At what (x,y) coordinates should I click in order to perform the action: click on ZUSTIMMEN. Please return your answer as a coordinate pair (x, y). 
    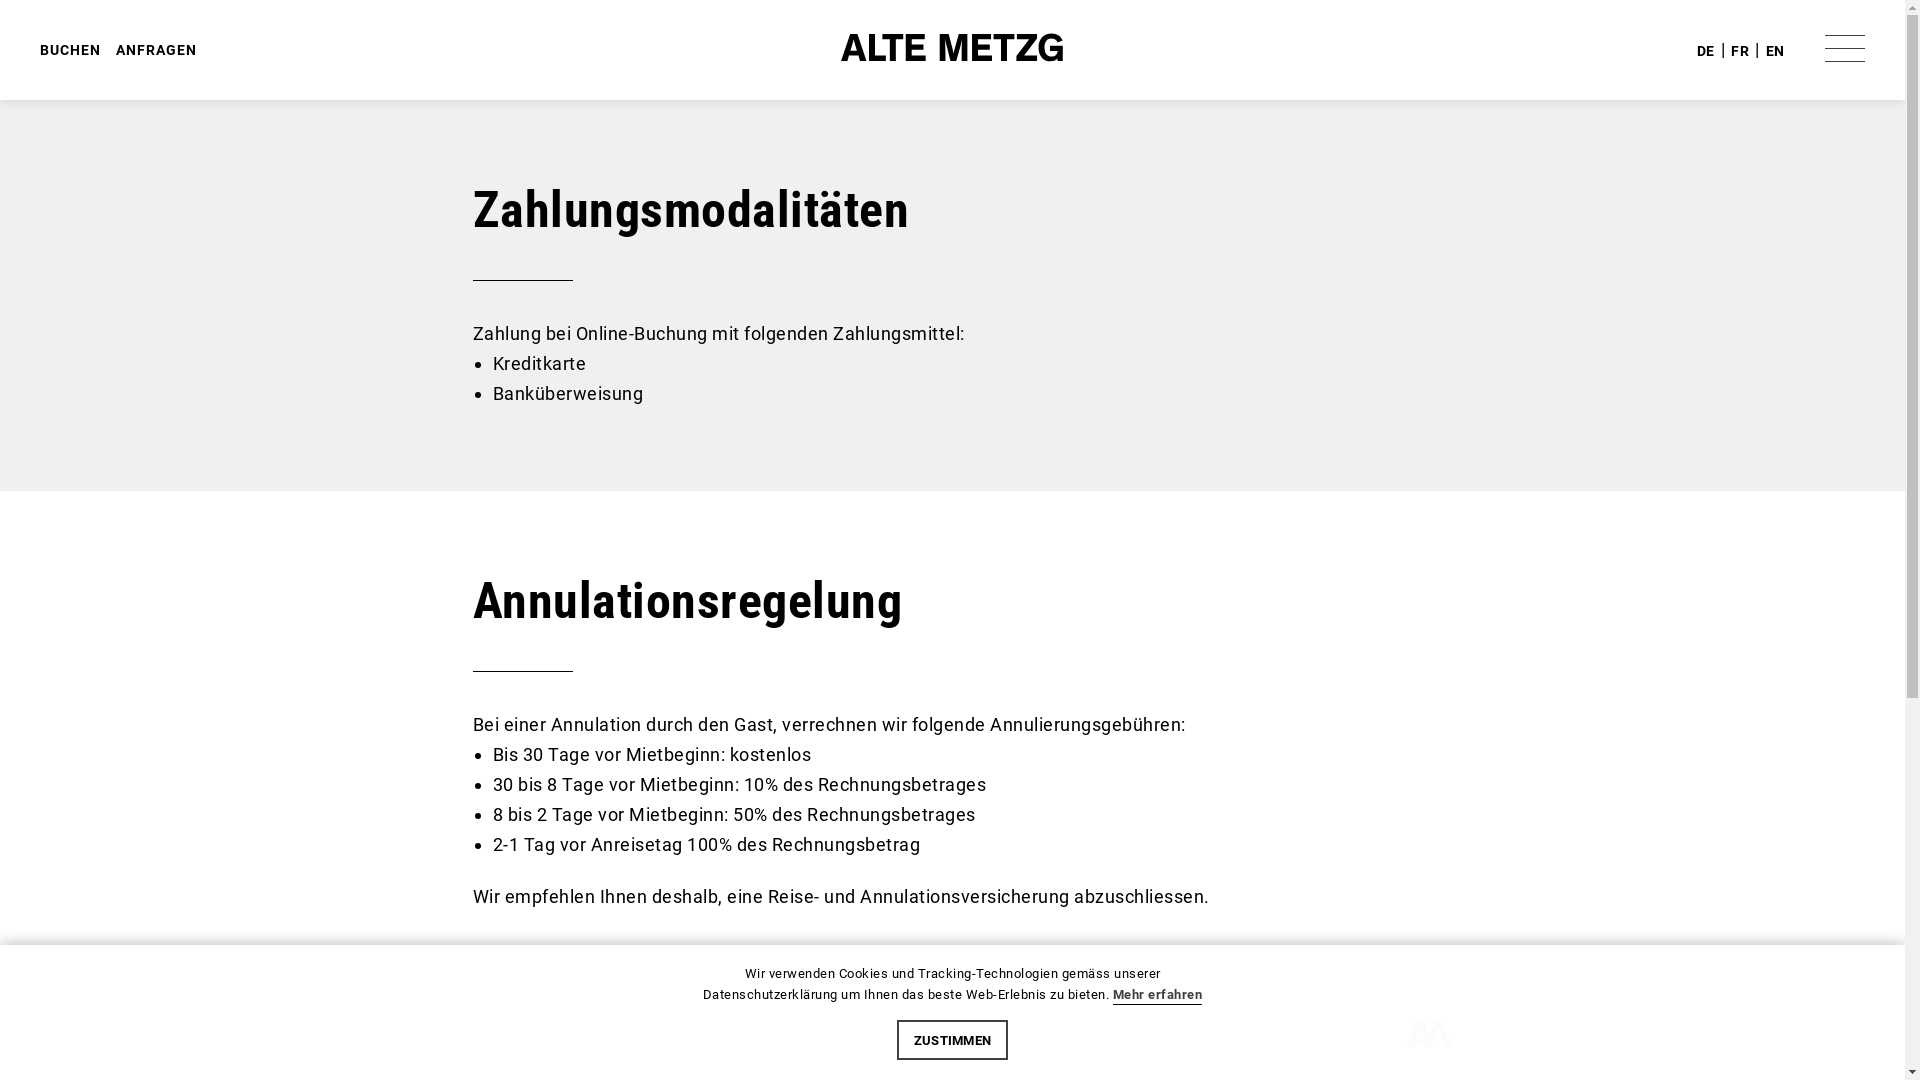
    Looking at the image, I should click on (953, 1040).